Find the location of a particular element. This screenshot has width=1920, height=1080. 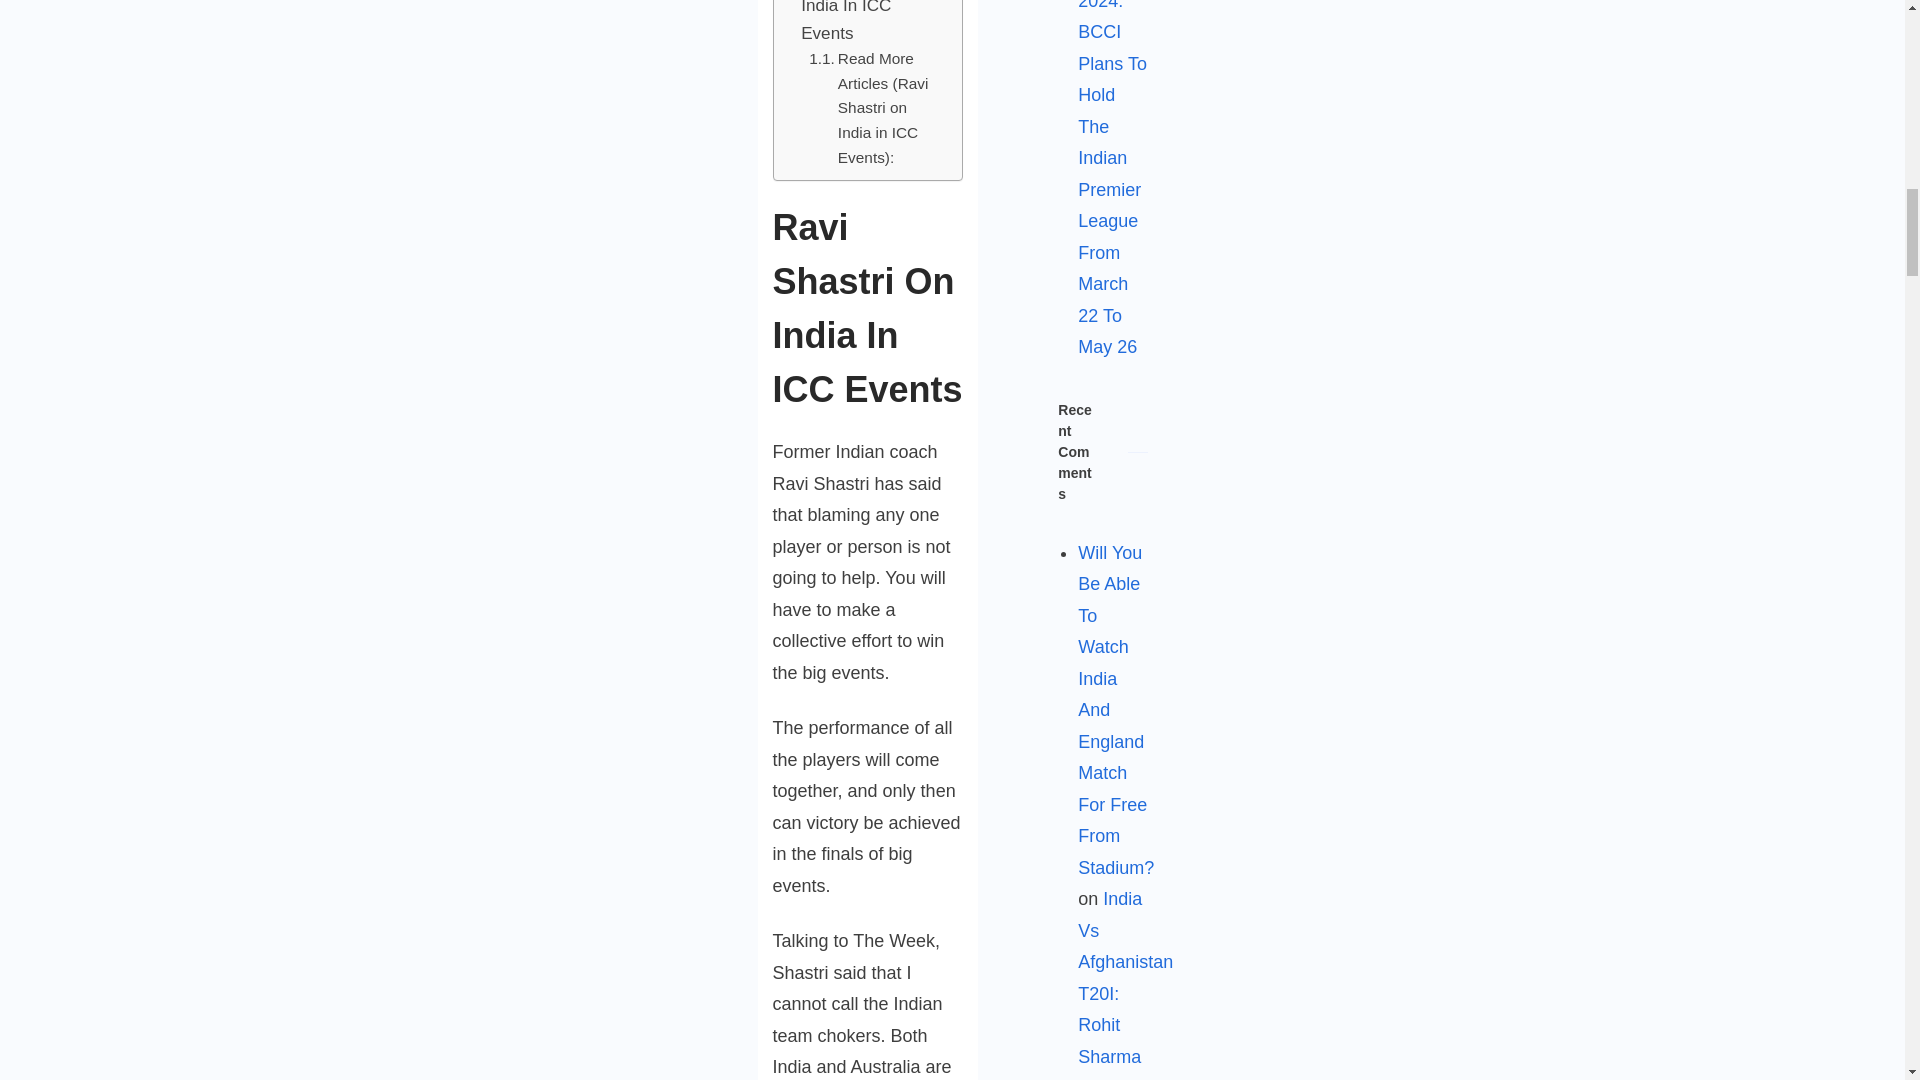

Ravi Shastri On India In ICC Events is located at coordinates (862, 24).